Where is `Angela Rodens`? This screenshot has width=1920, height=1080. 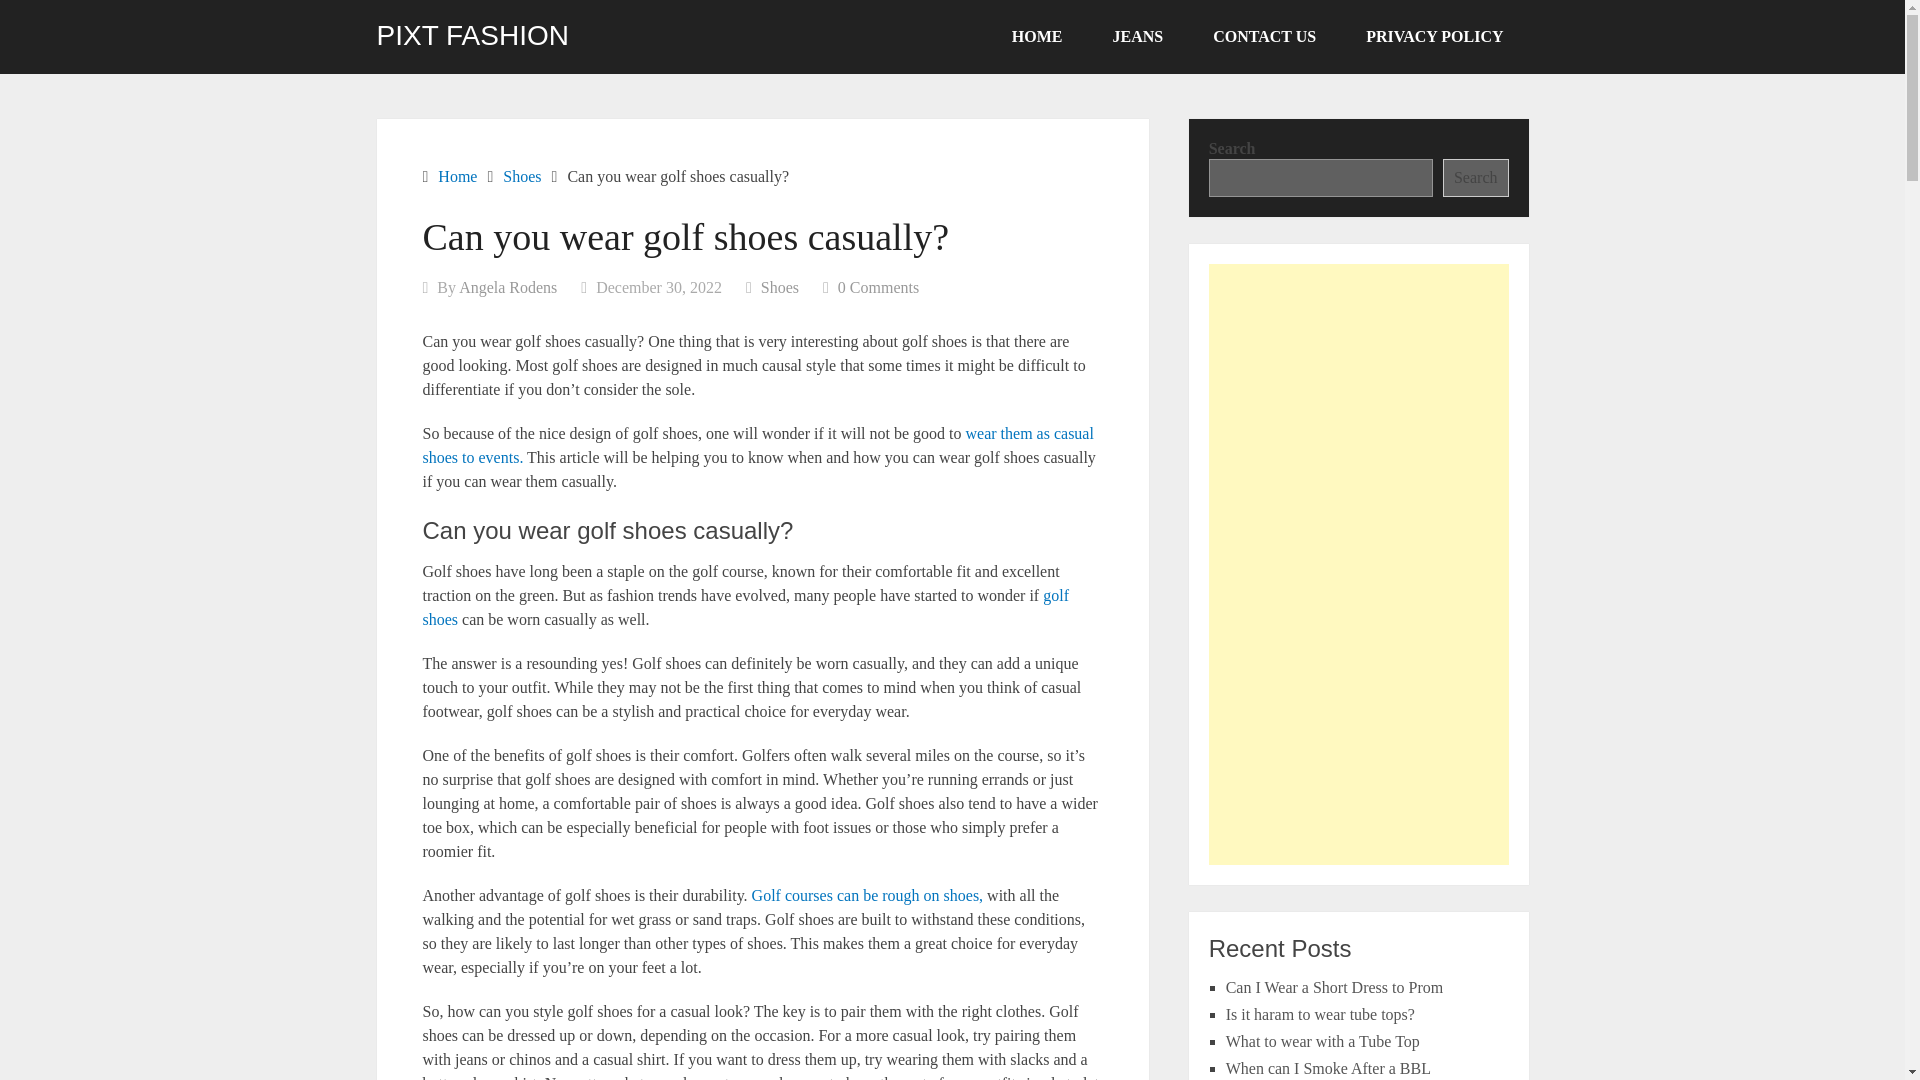
Angela Rodens is located at coordinates (507, 286).